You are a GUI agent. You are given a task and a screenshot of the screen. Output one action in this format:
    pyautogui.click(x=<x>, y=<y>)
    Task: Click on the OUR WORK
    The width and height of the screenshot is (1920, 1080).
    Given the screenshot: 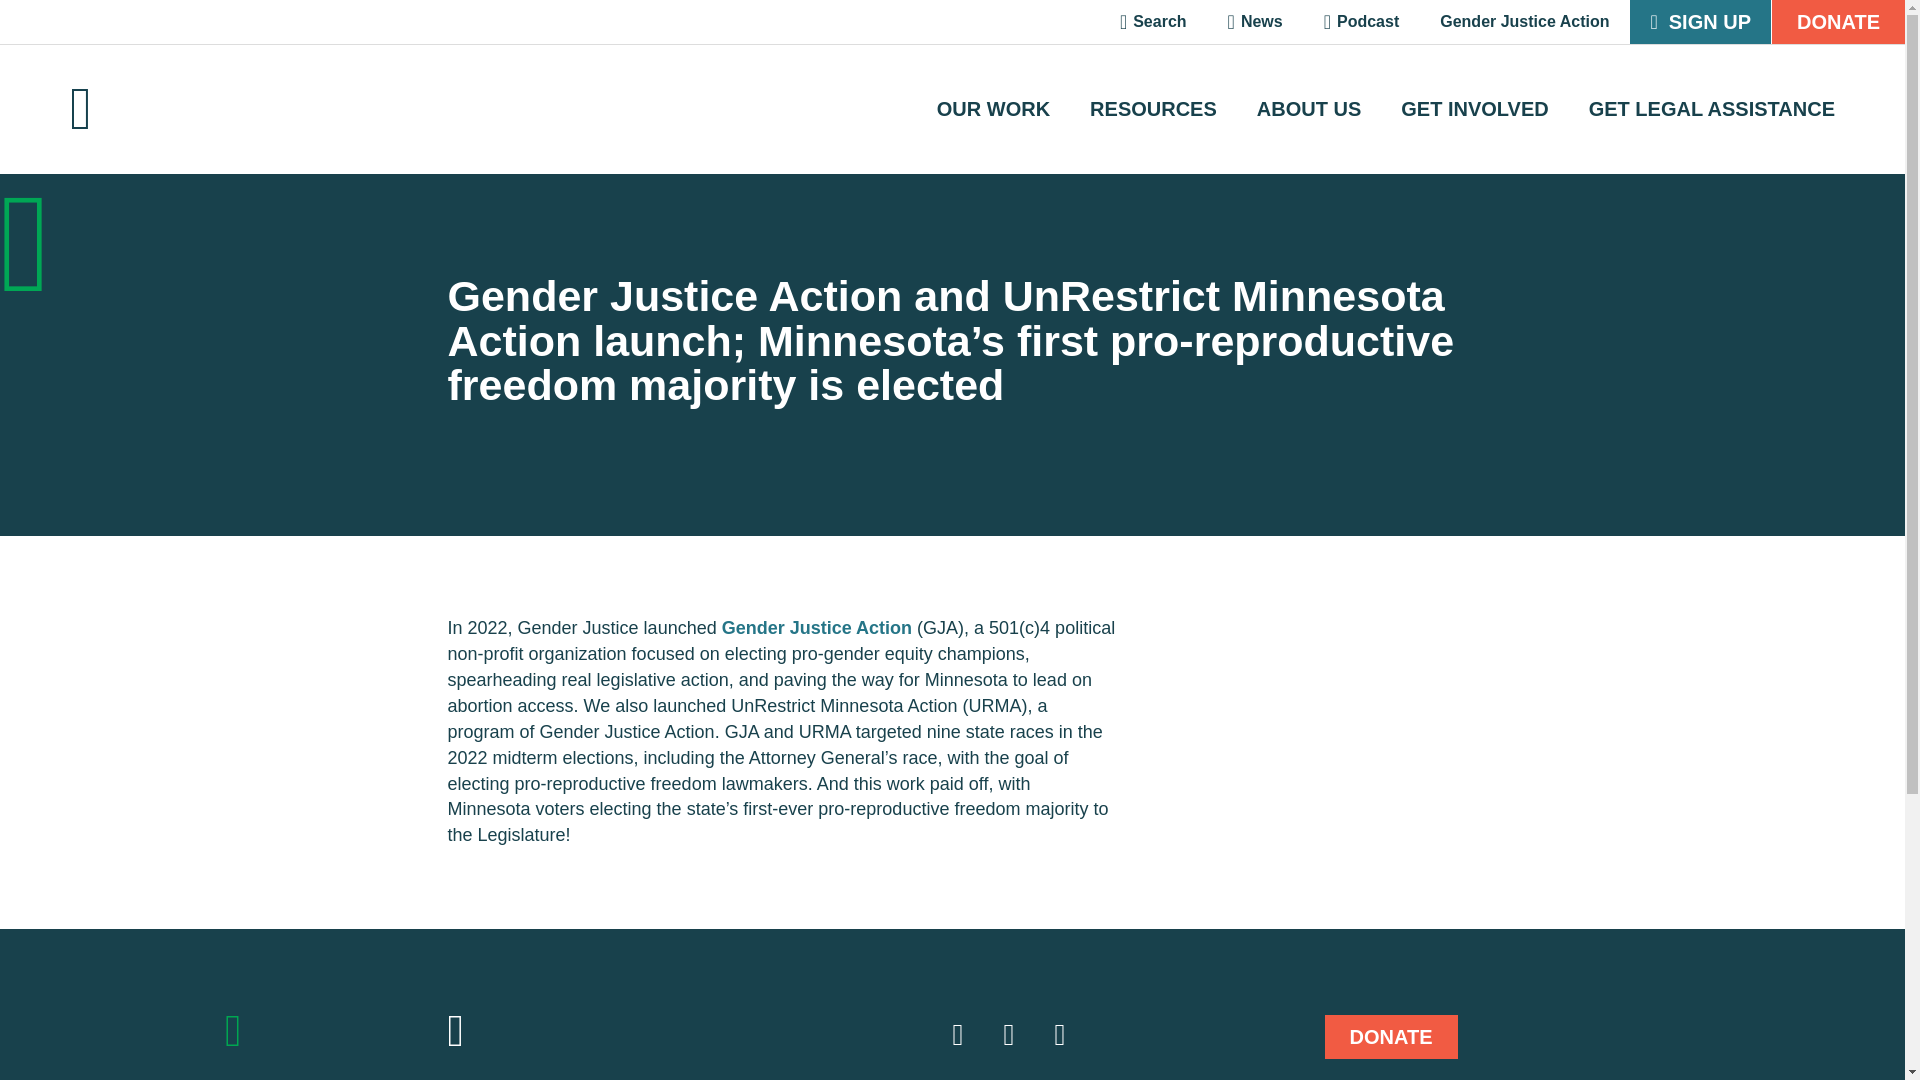 What is the action you would take?
    pyautogui.click(x=993, y=108)
    